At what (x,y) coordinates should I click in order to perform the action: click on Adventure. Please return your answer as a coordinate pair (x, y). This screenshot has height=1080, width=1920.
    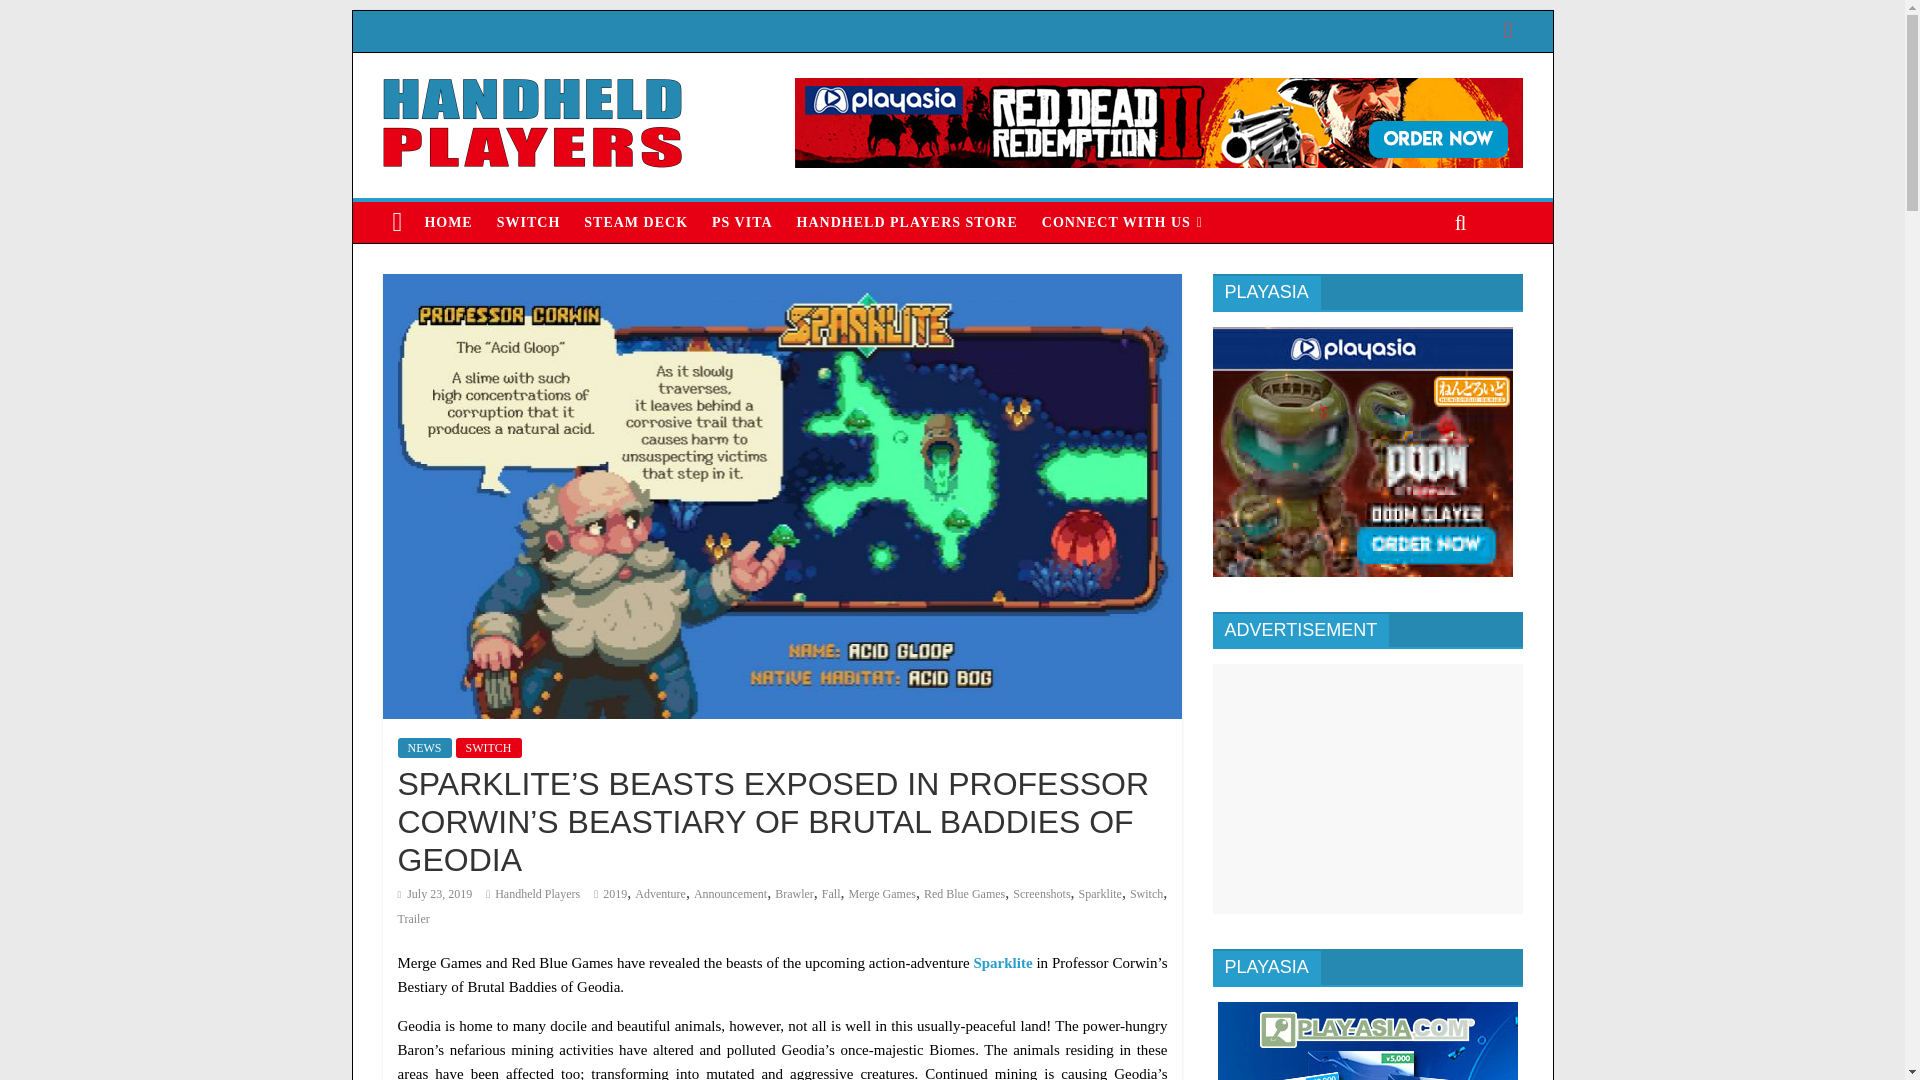
    Looking at the image, I should click on (660, 893).